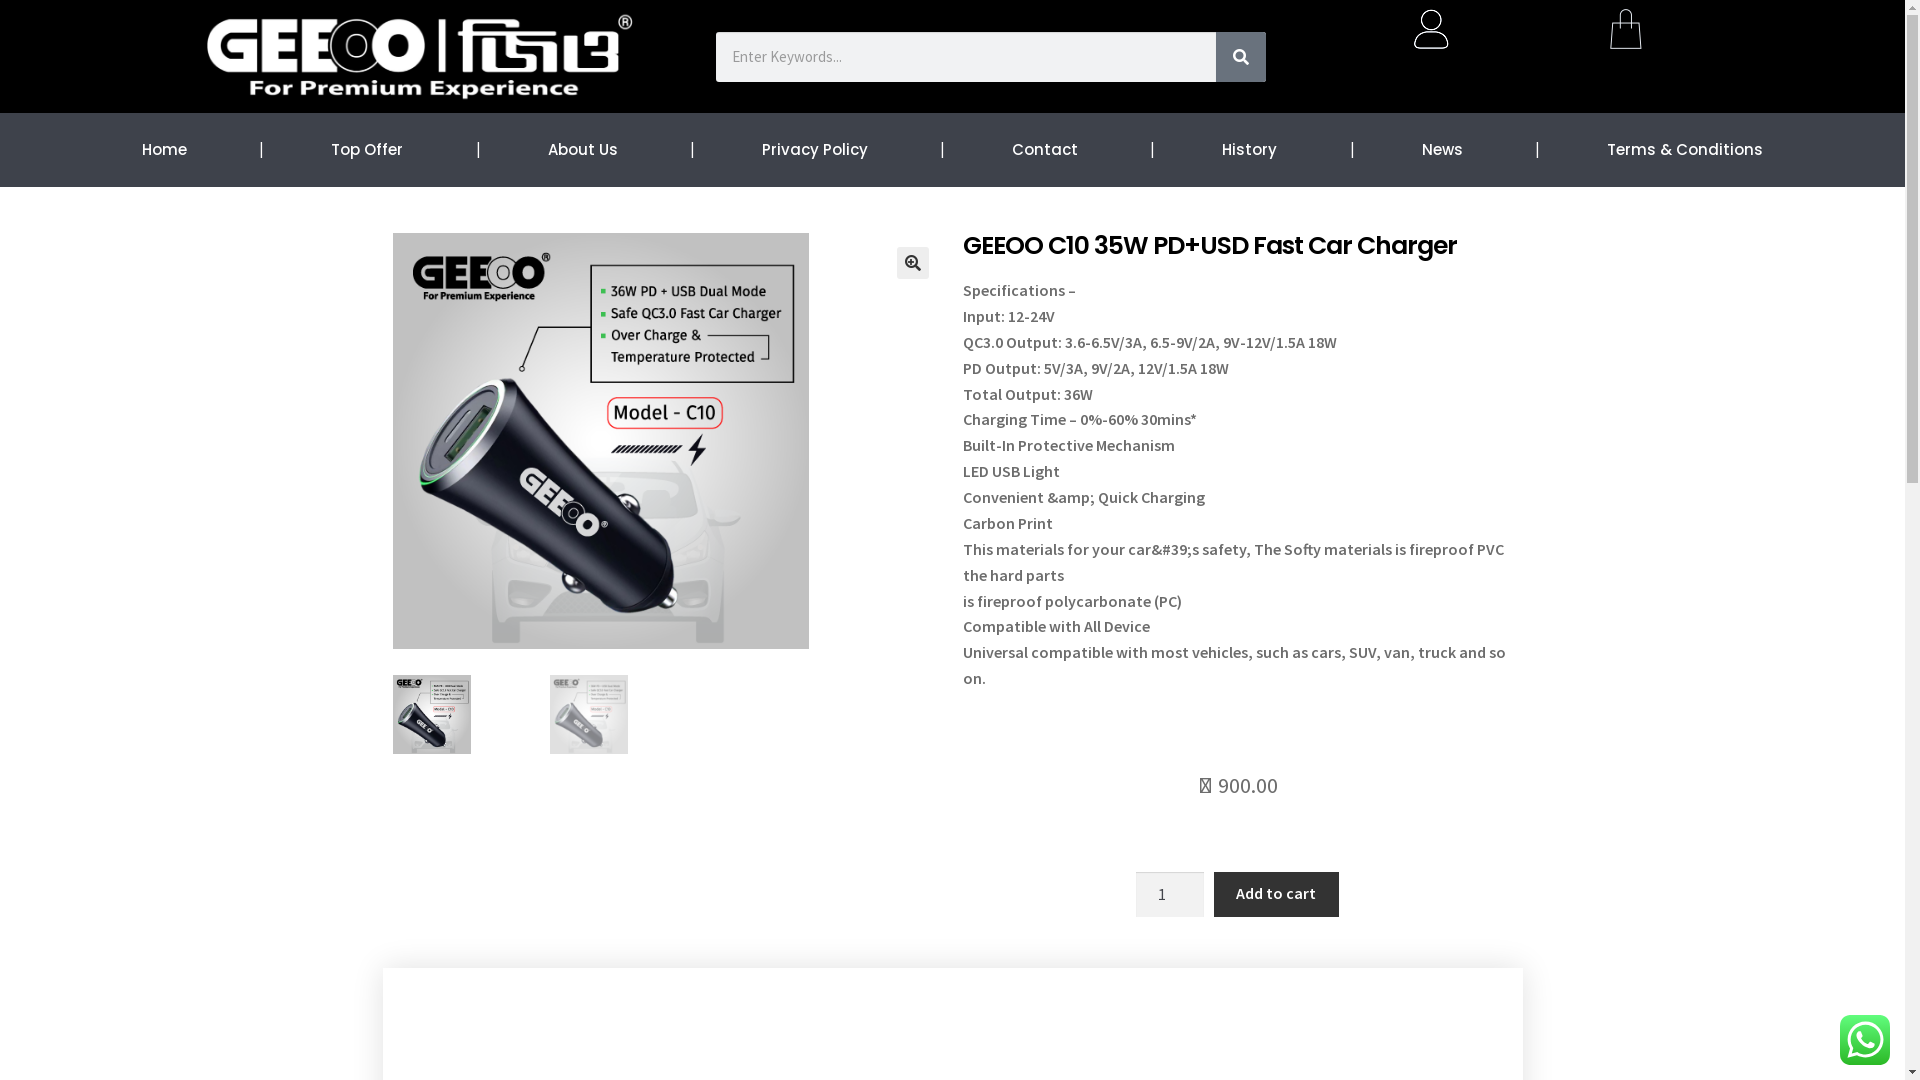 This screenshot has width=1920, height=1080. Describe the element at coordinates (600, 441) in the screenshot. I see `500-x-500-PNG` at that location.